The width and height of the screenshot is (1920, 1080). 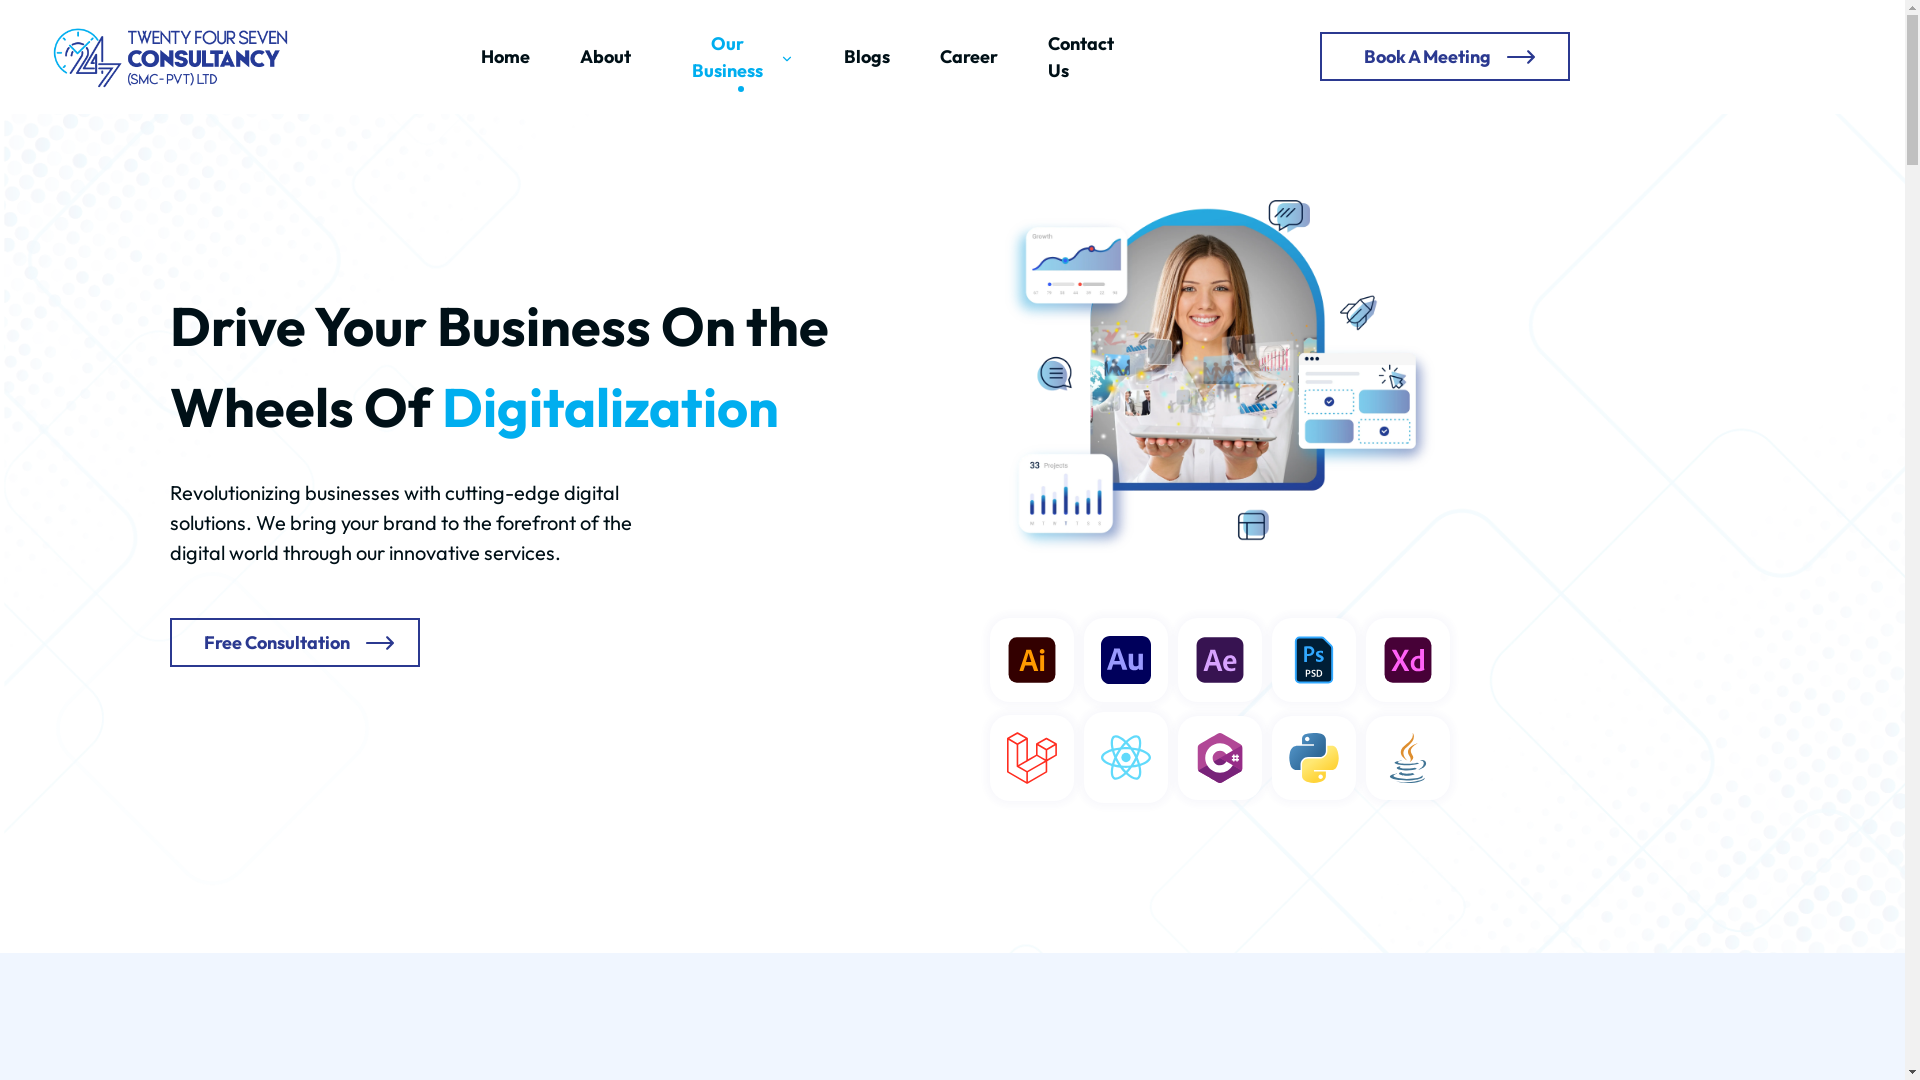 I want to click on Home, so click(x=530, y=56).